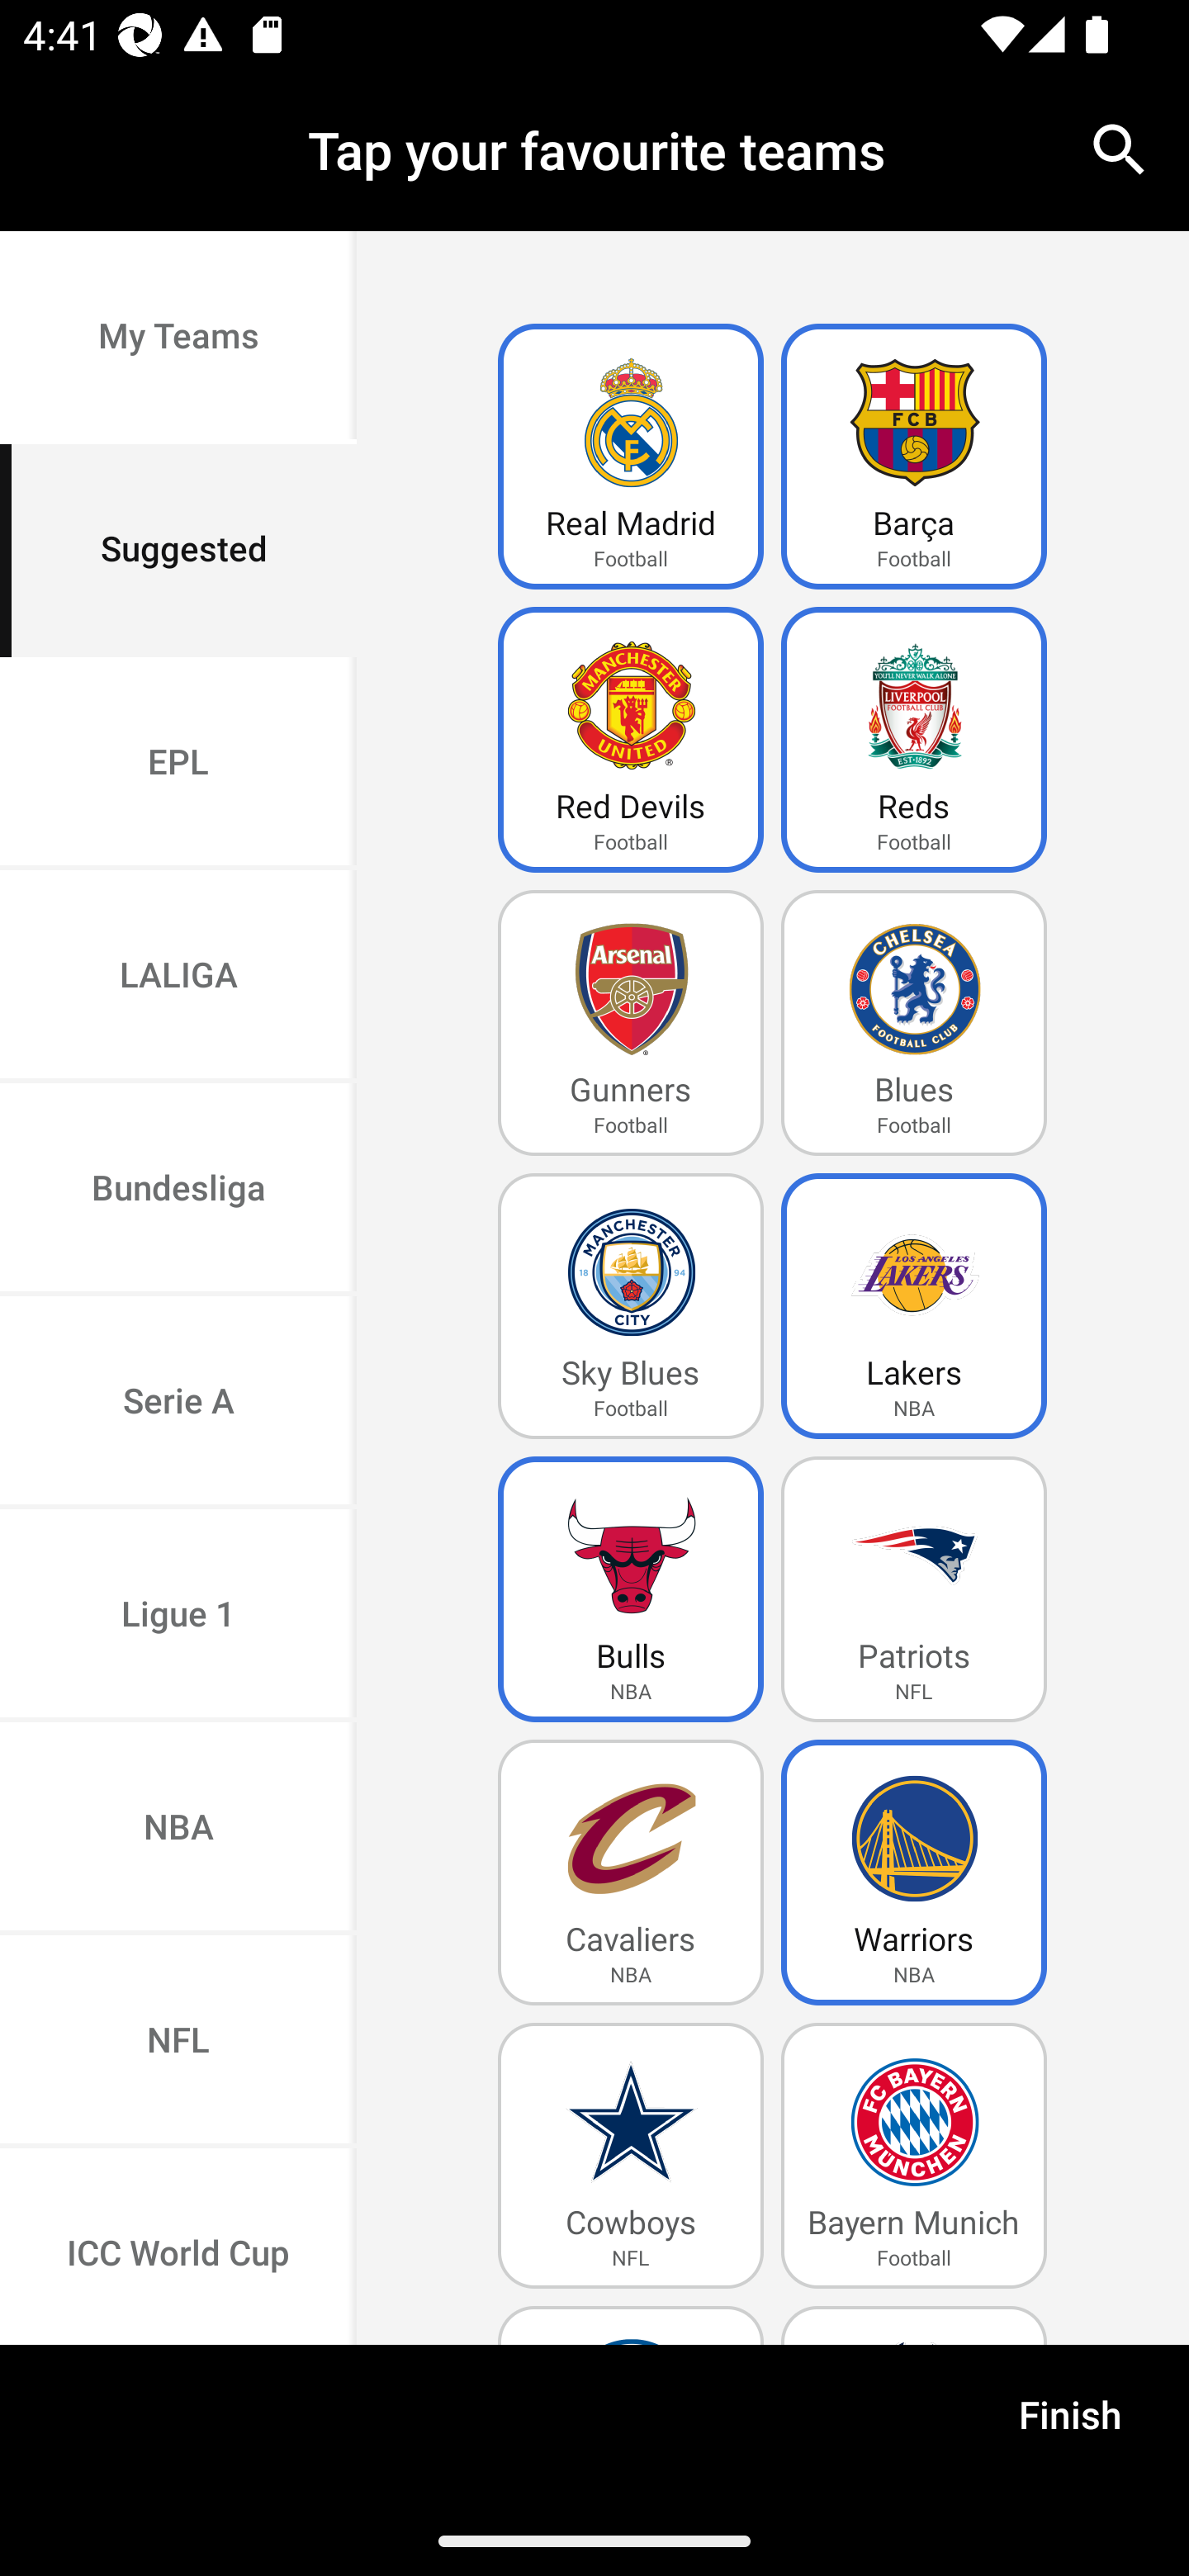 This screenshot has width=1189, height=2576. I want to click on Reds RedsSelected Football, so click(914, 740).